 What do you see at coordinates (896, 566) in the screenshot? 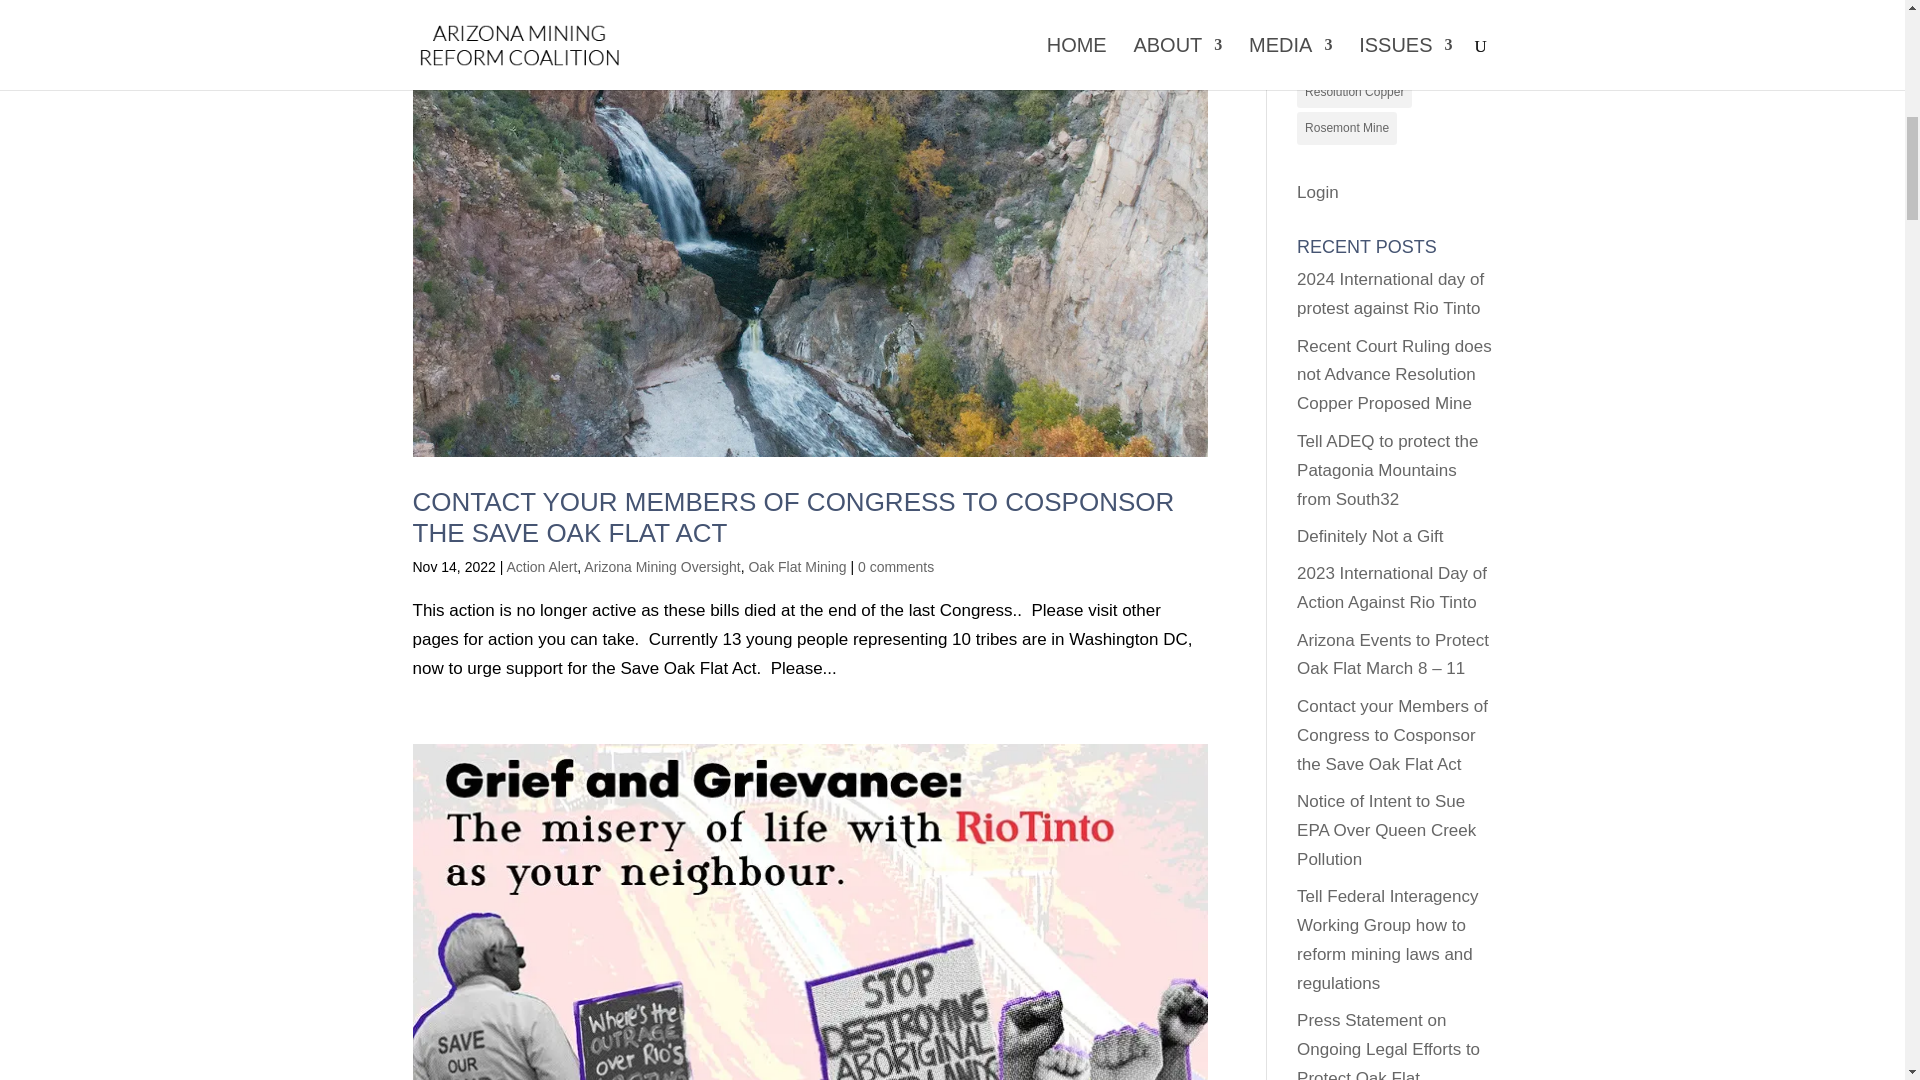
I see `0 comments` at bounding box center [896, 566].